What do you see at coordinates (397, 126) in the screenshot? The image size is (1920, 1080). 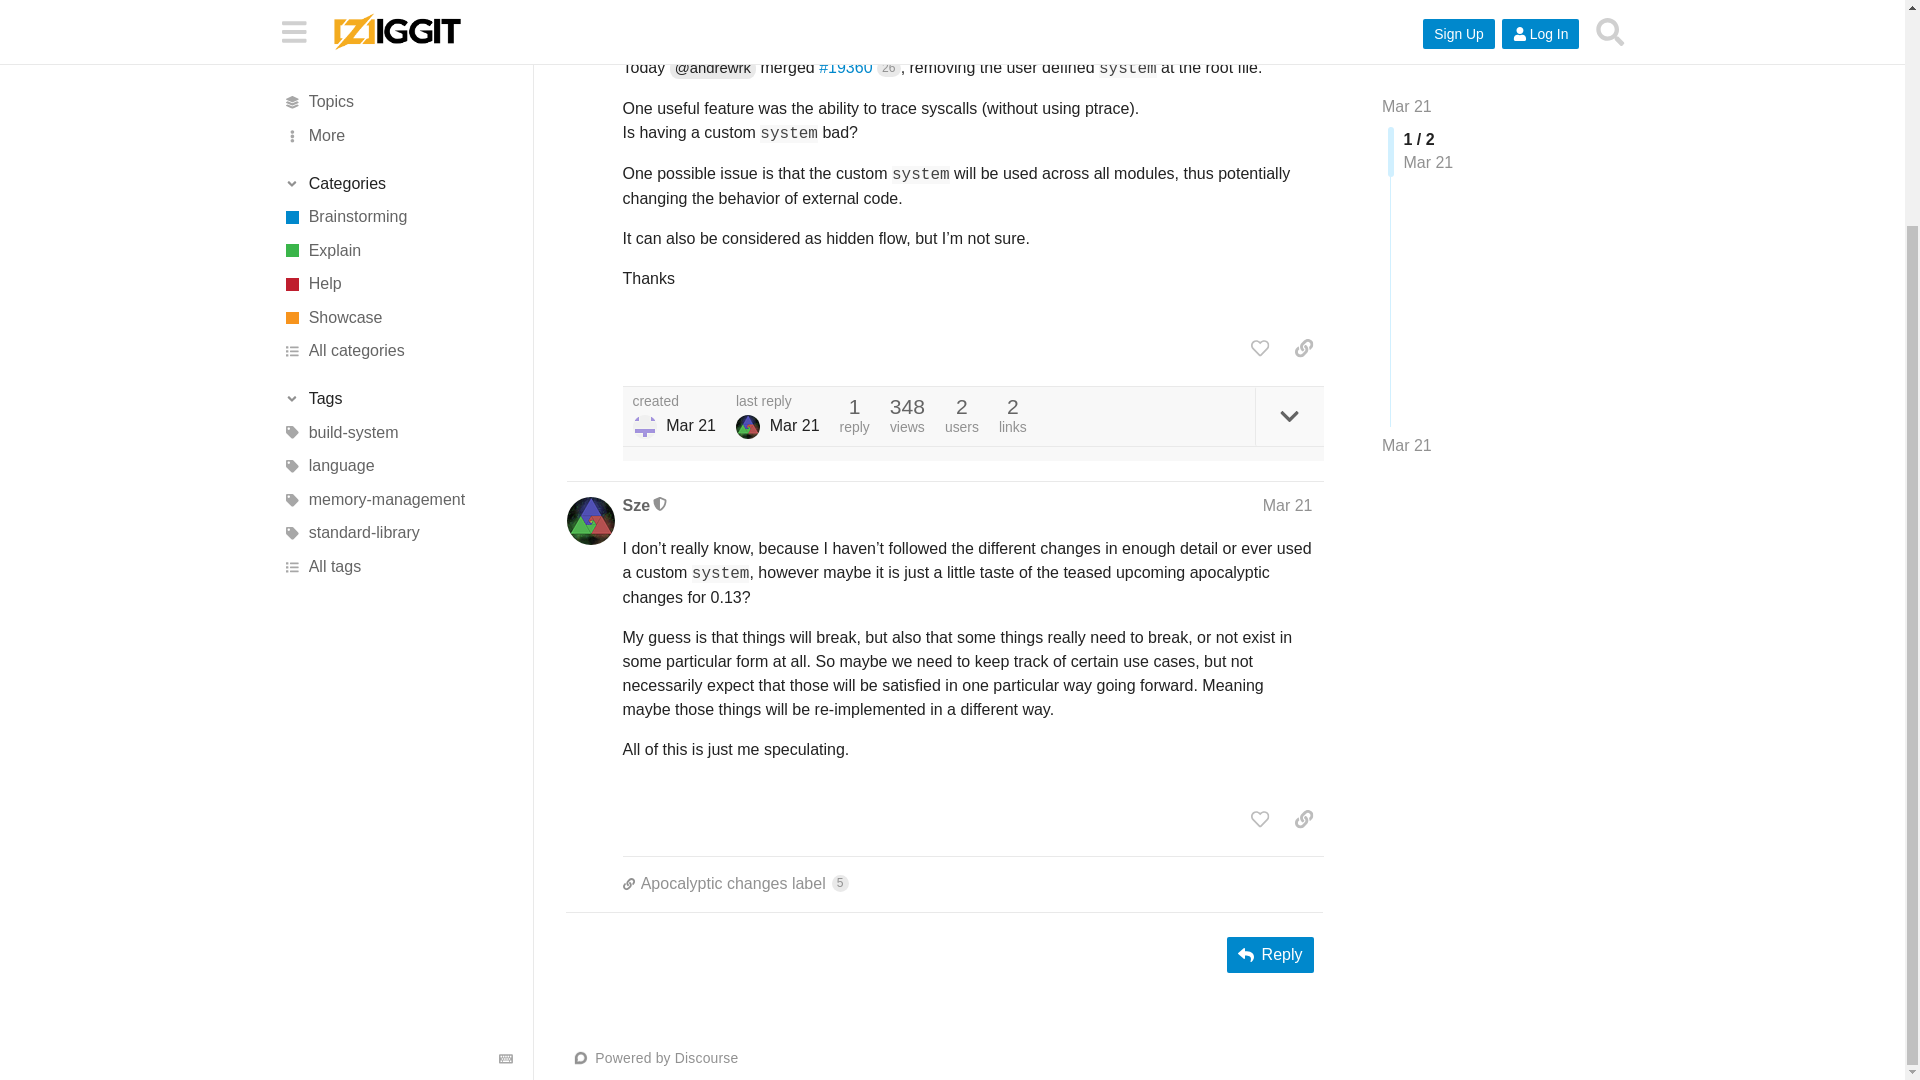 I see `Tags` at bounding box center [397, 126].